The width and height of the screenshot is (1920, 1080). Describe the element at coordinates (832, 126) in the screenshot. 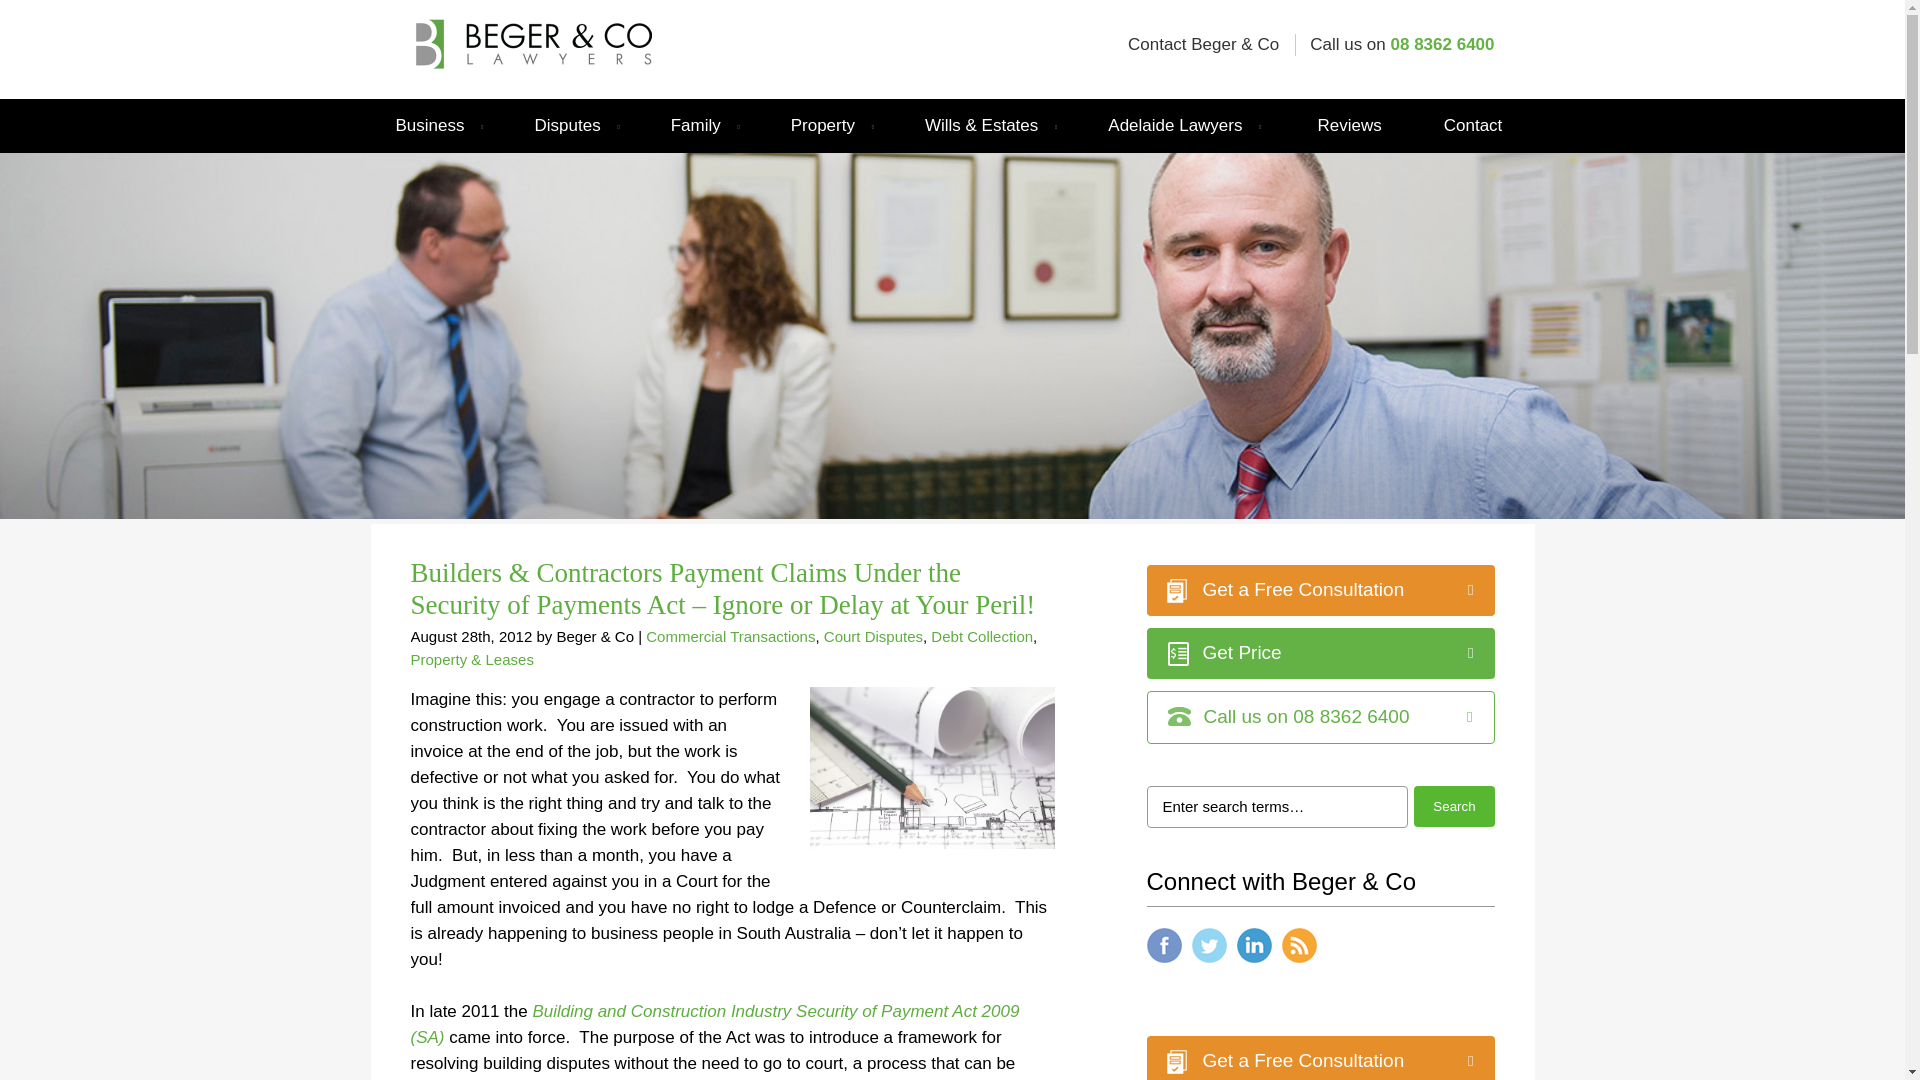

I see `Property` at that location.